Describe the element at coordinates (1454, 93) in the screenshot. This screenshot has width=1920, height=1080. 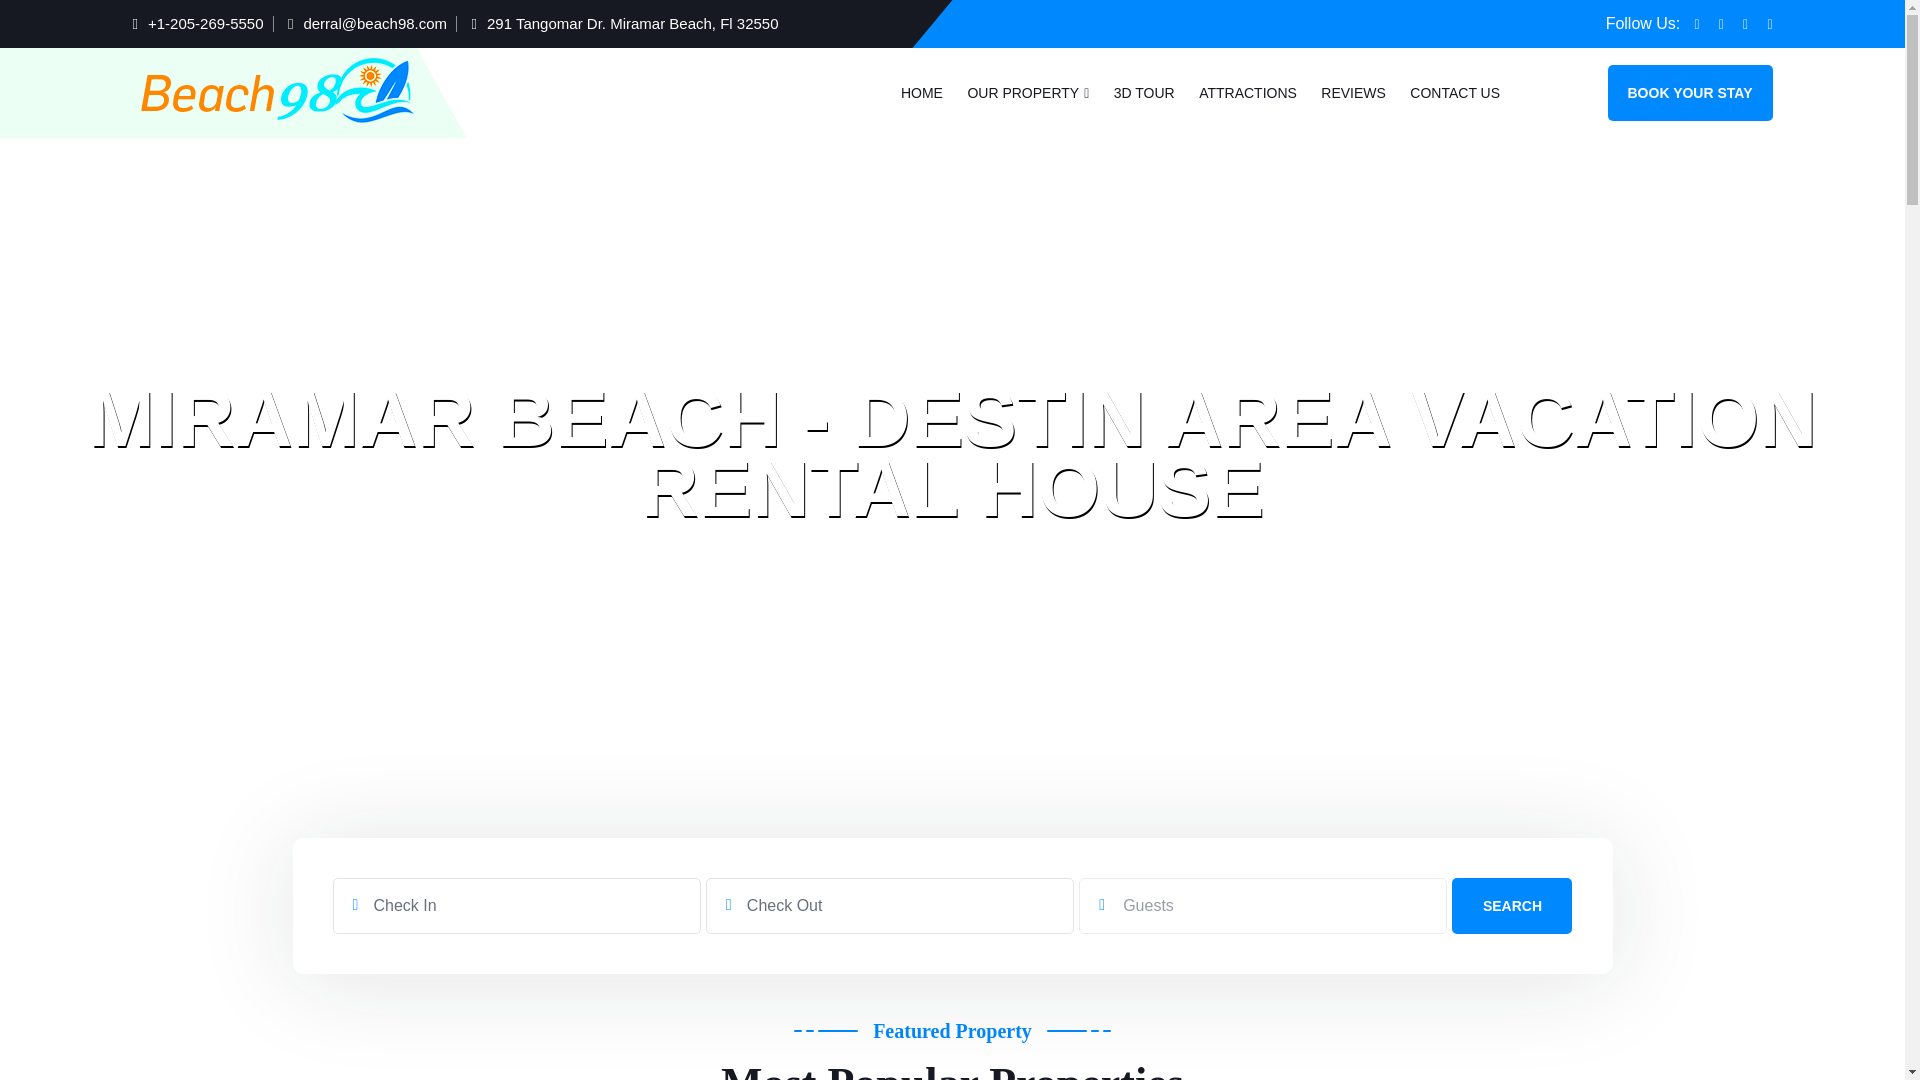
I see `CONTACT US` at that location.